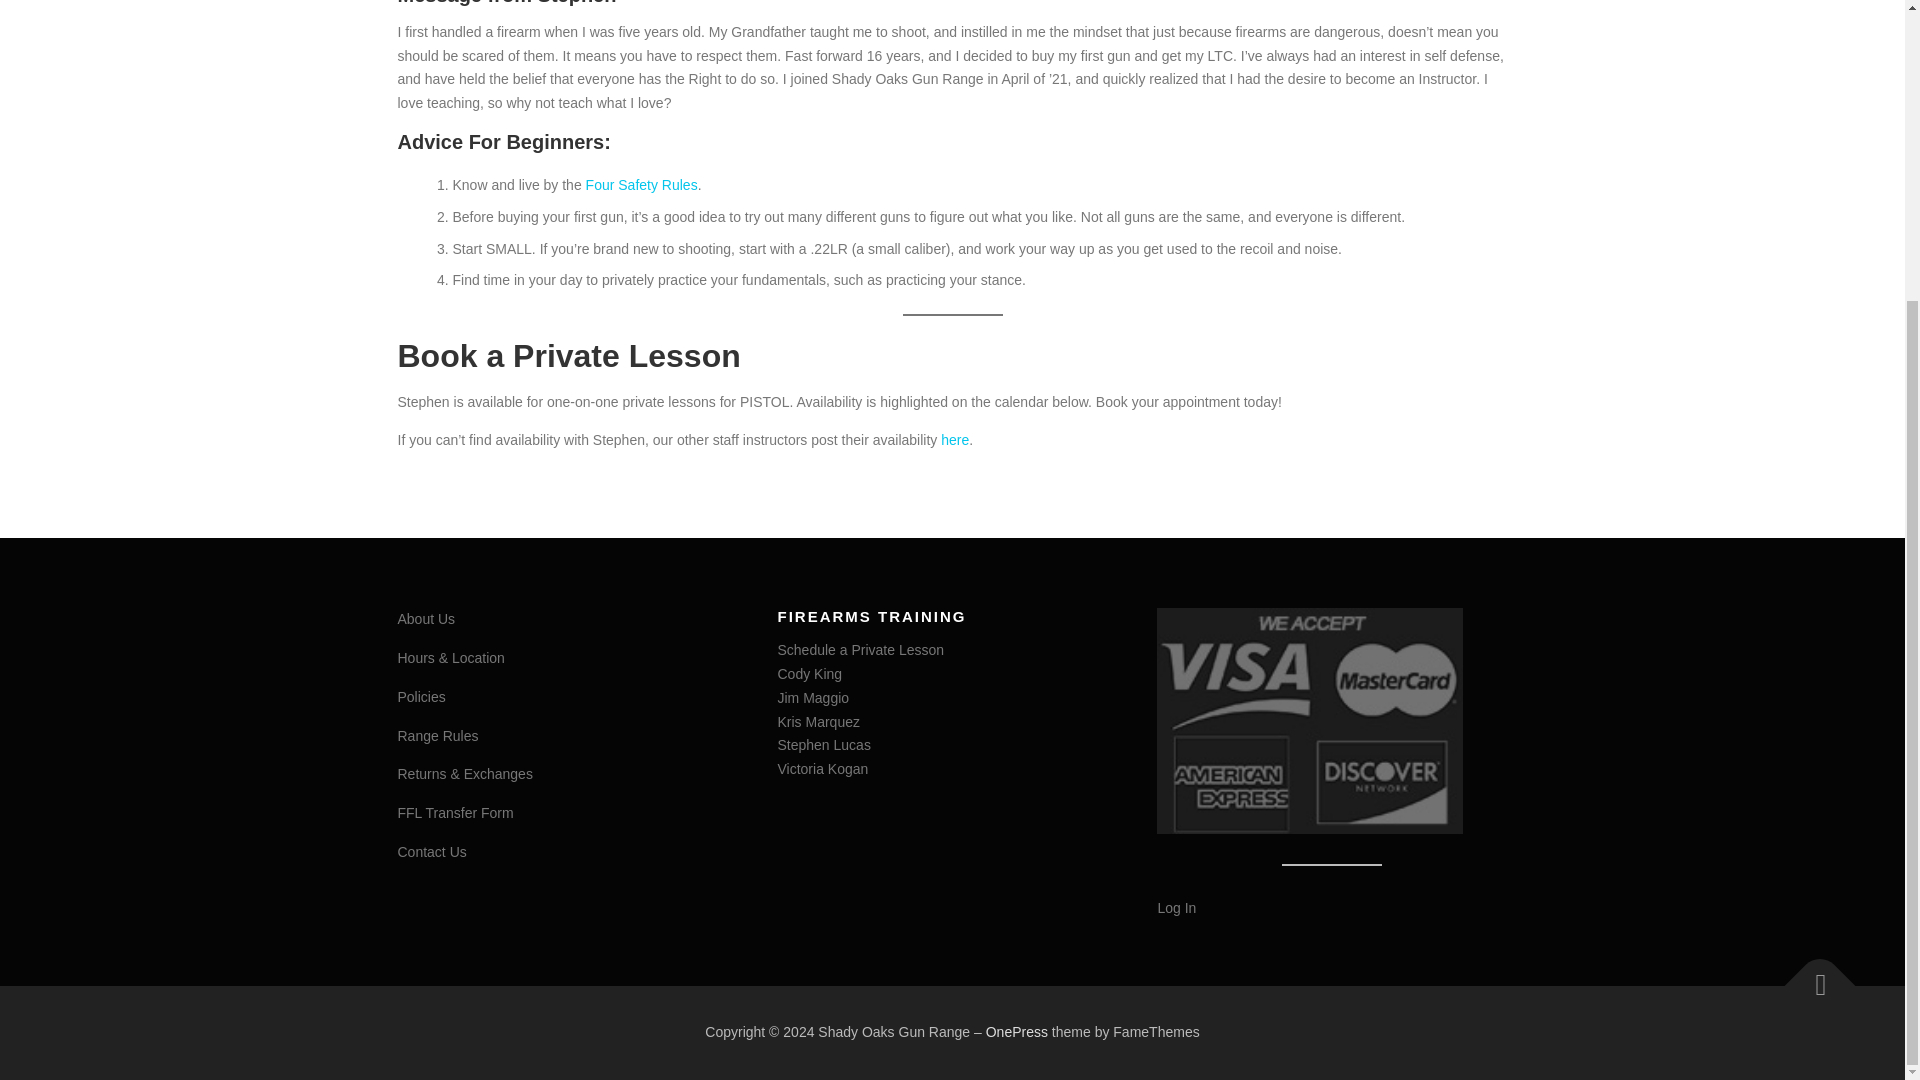 This screenshot has width=1920, height=1080. What do you see at coordinates (1176, 907) in the screenshot?
I see `Log In` at bounding box center [1176, 907].